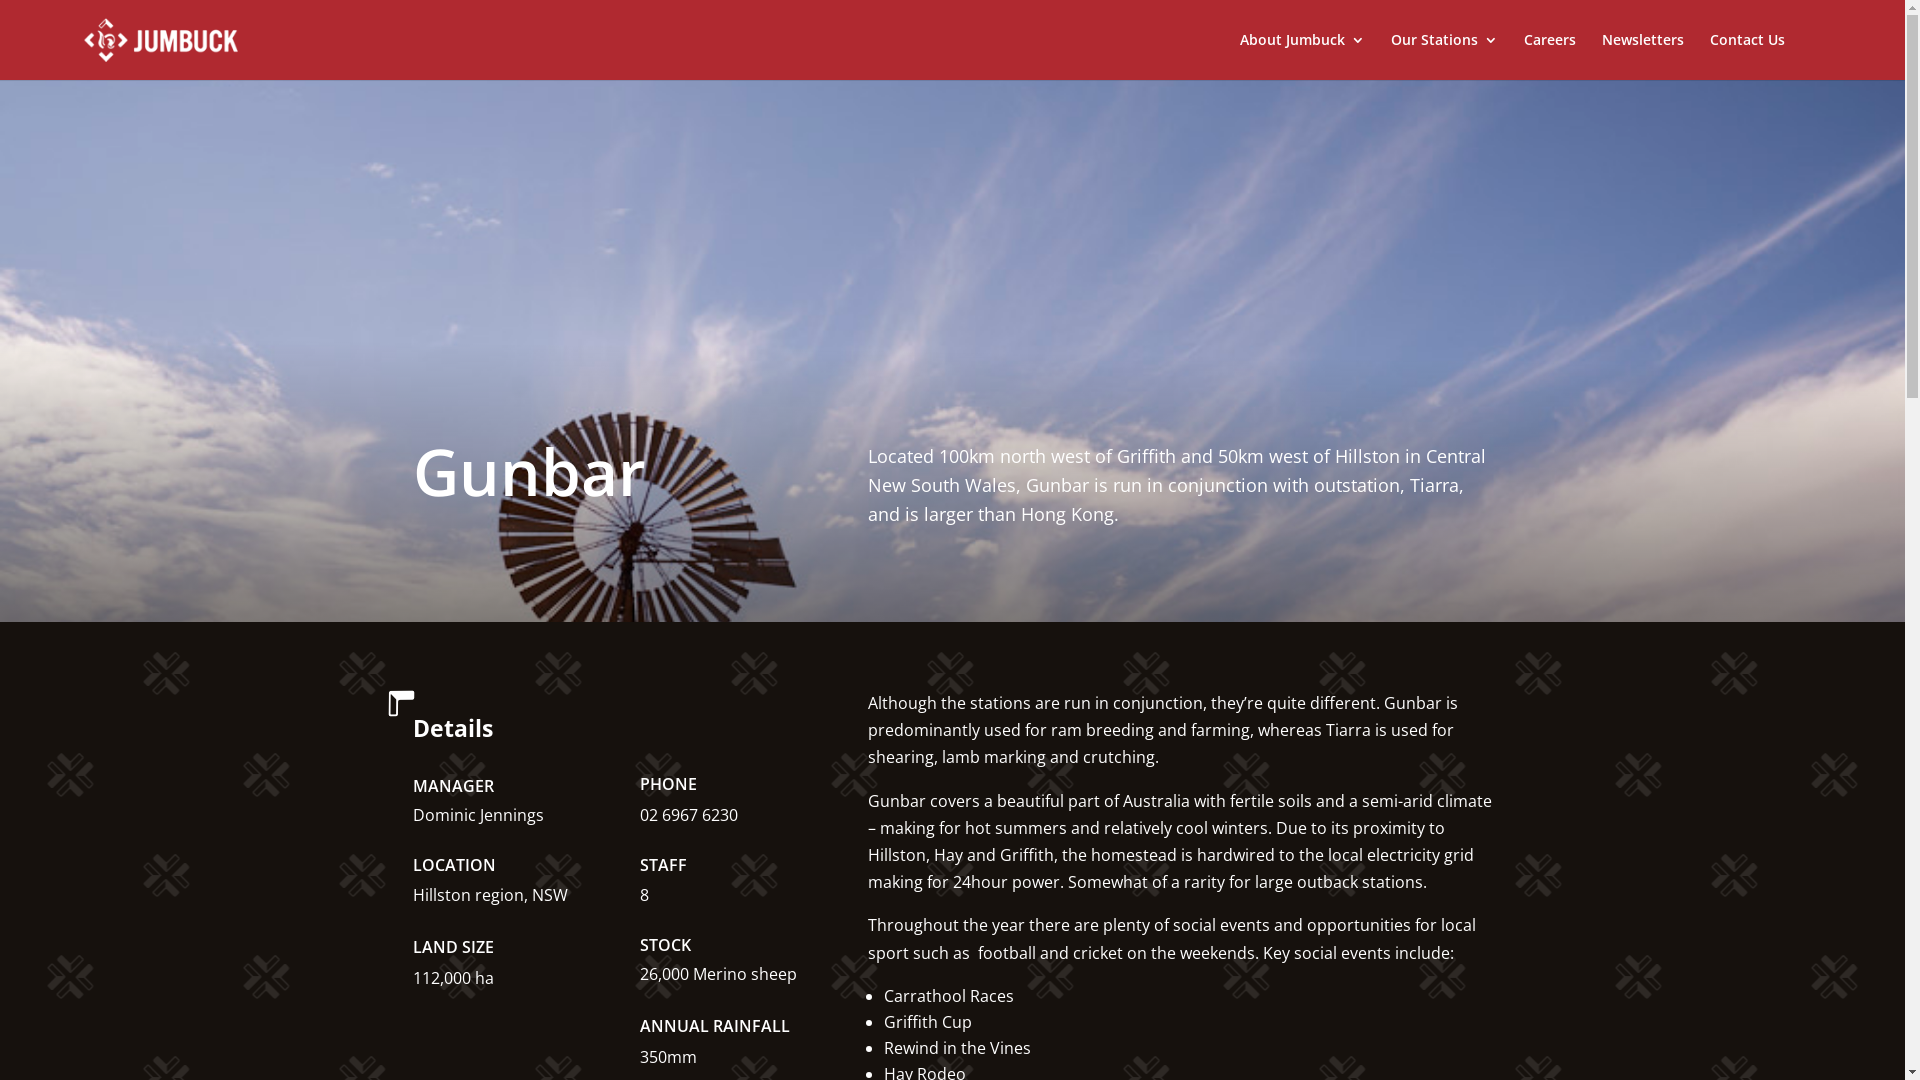 This screenshot has height=1080, width=1920. Describe the element at coordinates (1643, 56) in the screenshot. I see `Newsletters` at that location.